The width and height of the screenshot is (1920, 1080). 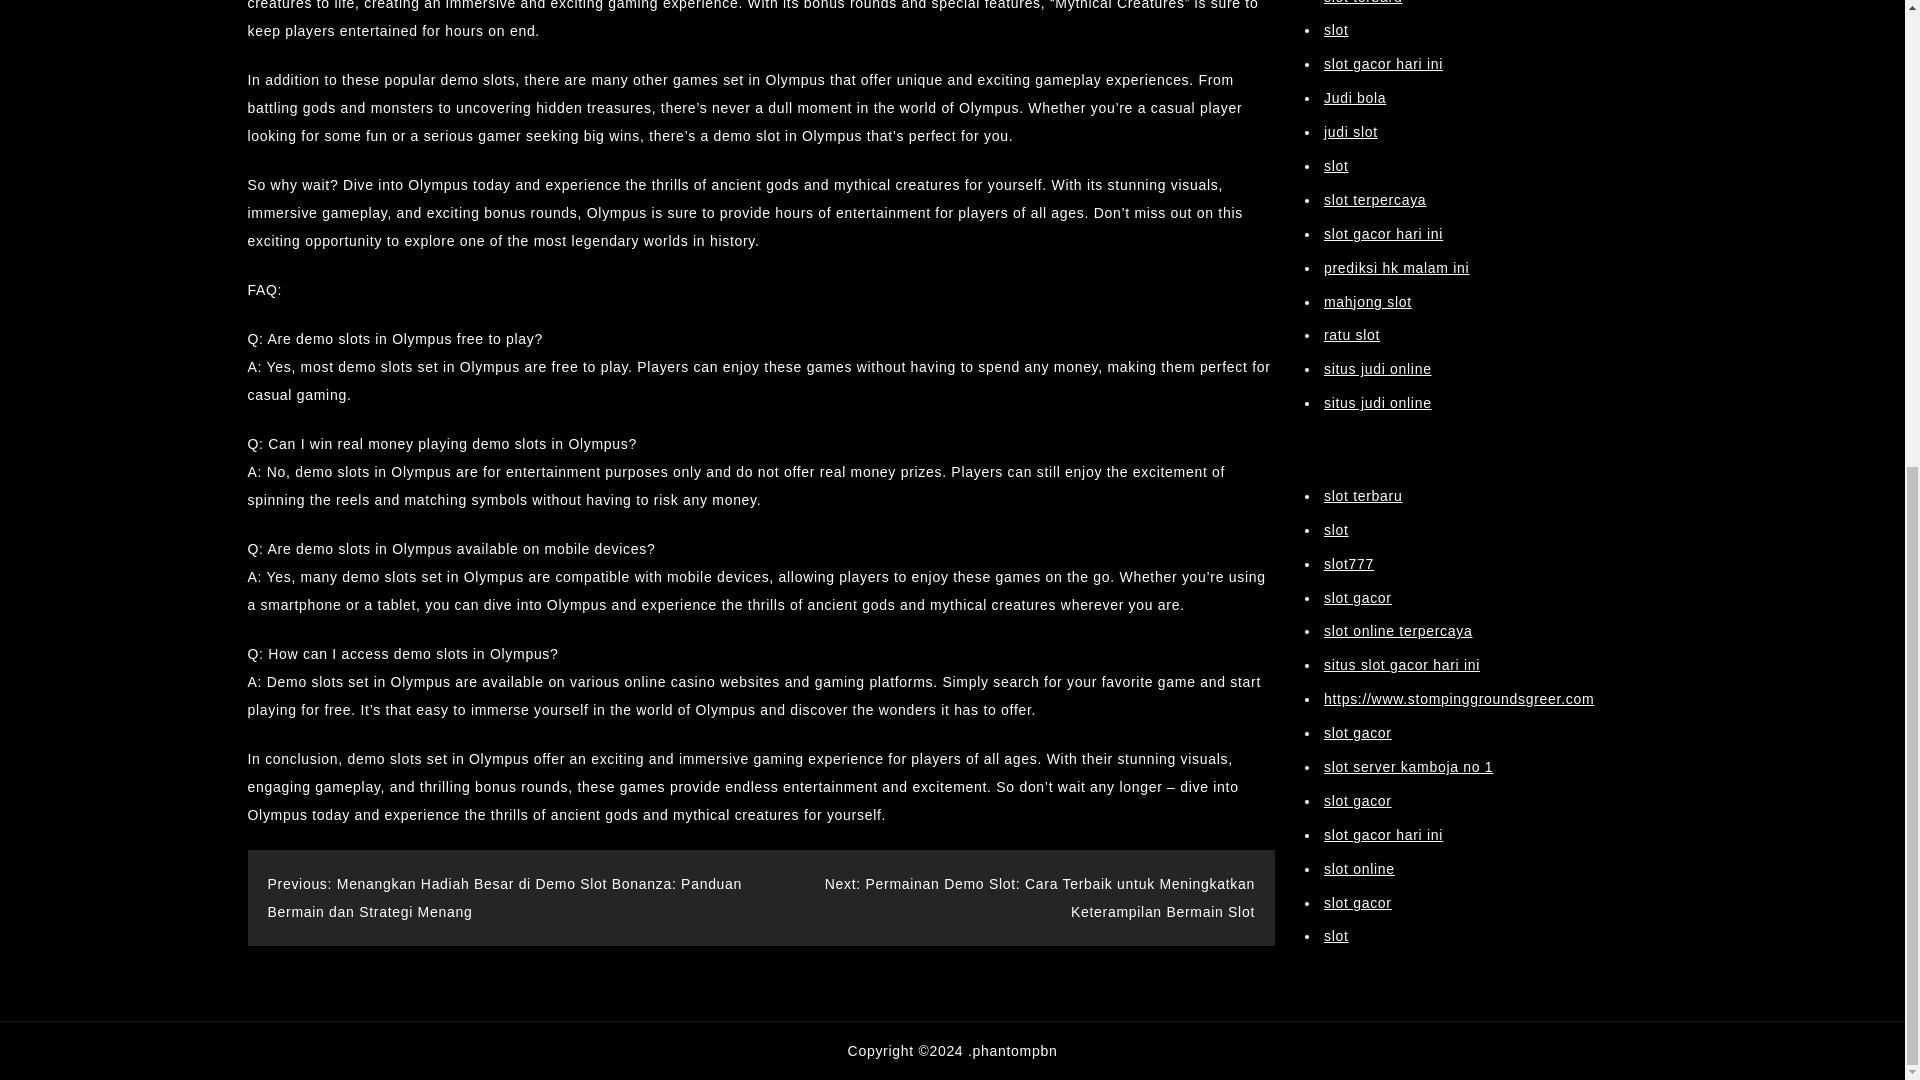 What do you see at coordinates (1368, 199) in the screenshot?
I see `mahjong slot` at bounding box center [1368, 199].